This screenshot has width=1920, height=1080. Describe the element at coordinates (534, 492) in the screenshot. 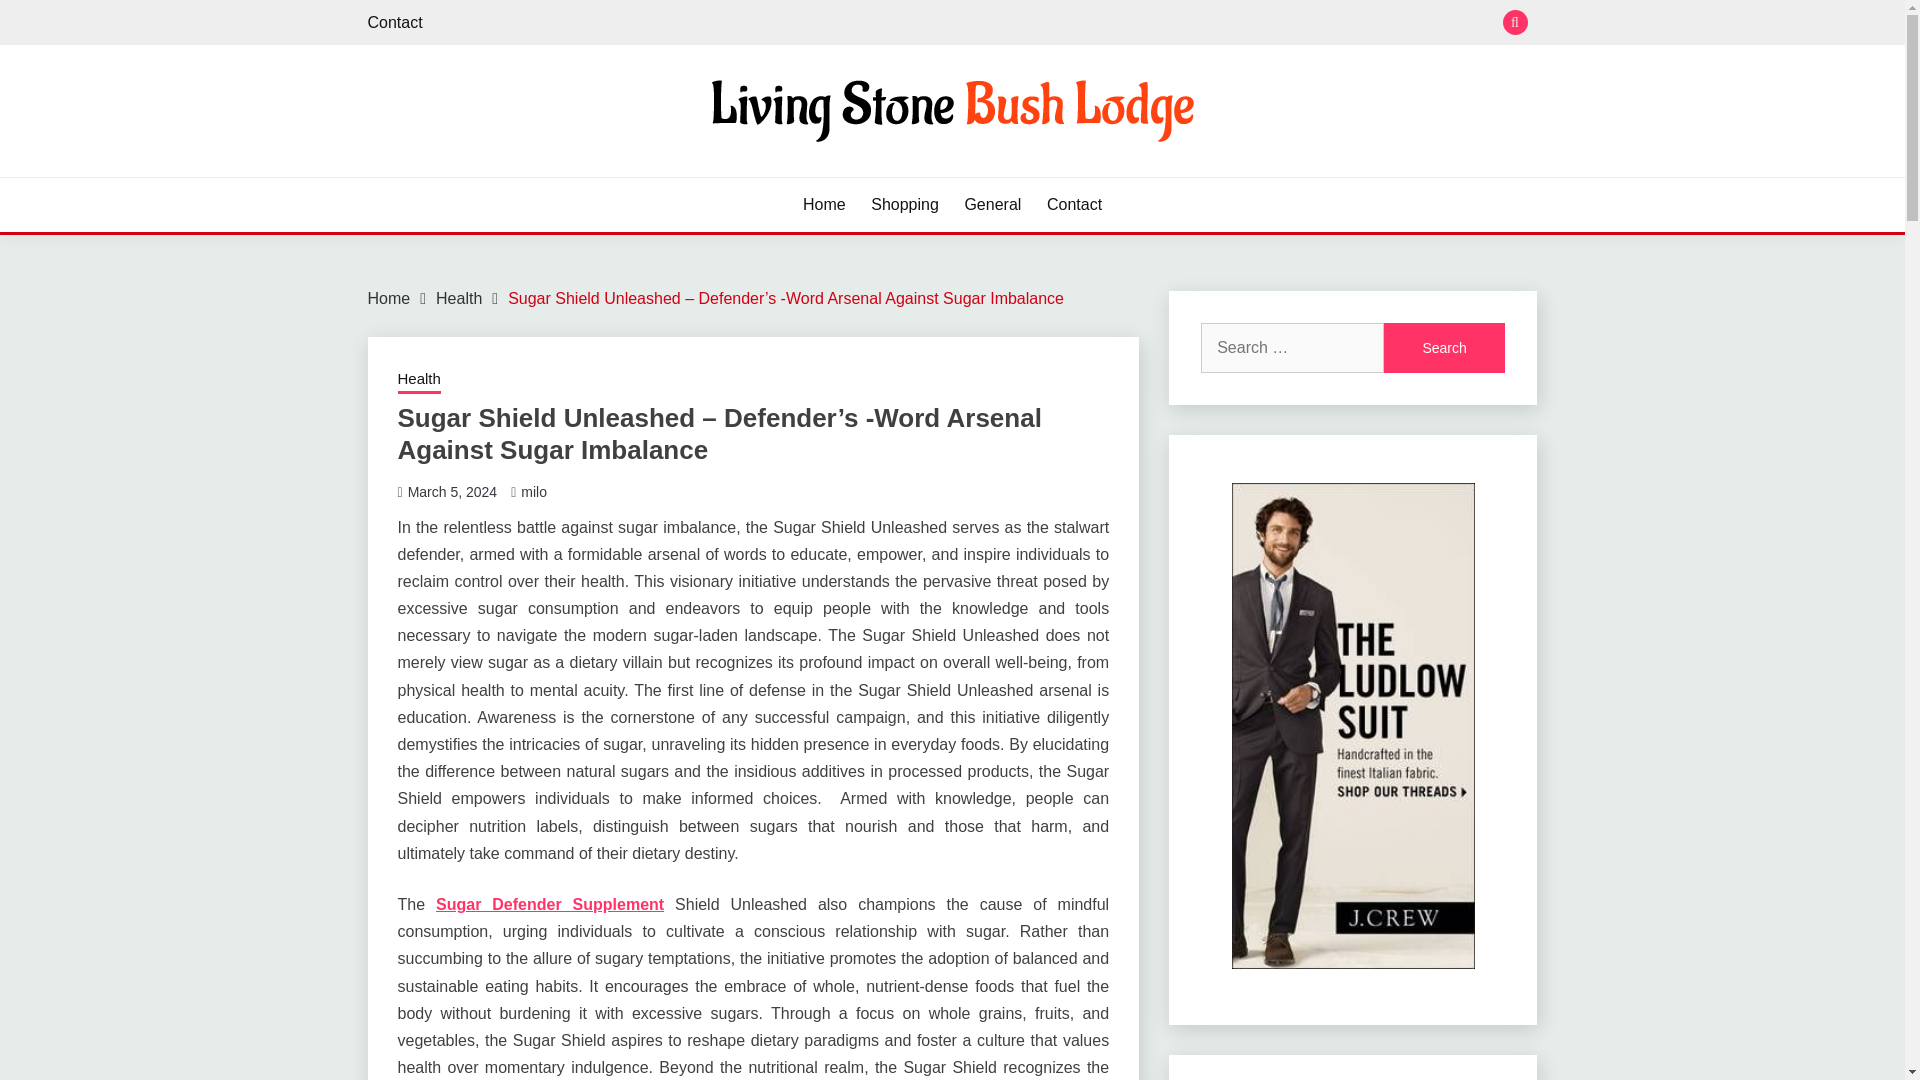

I see `milo` at that location.